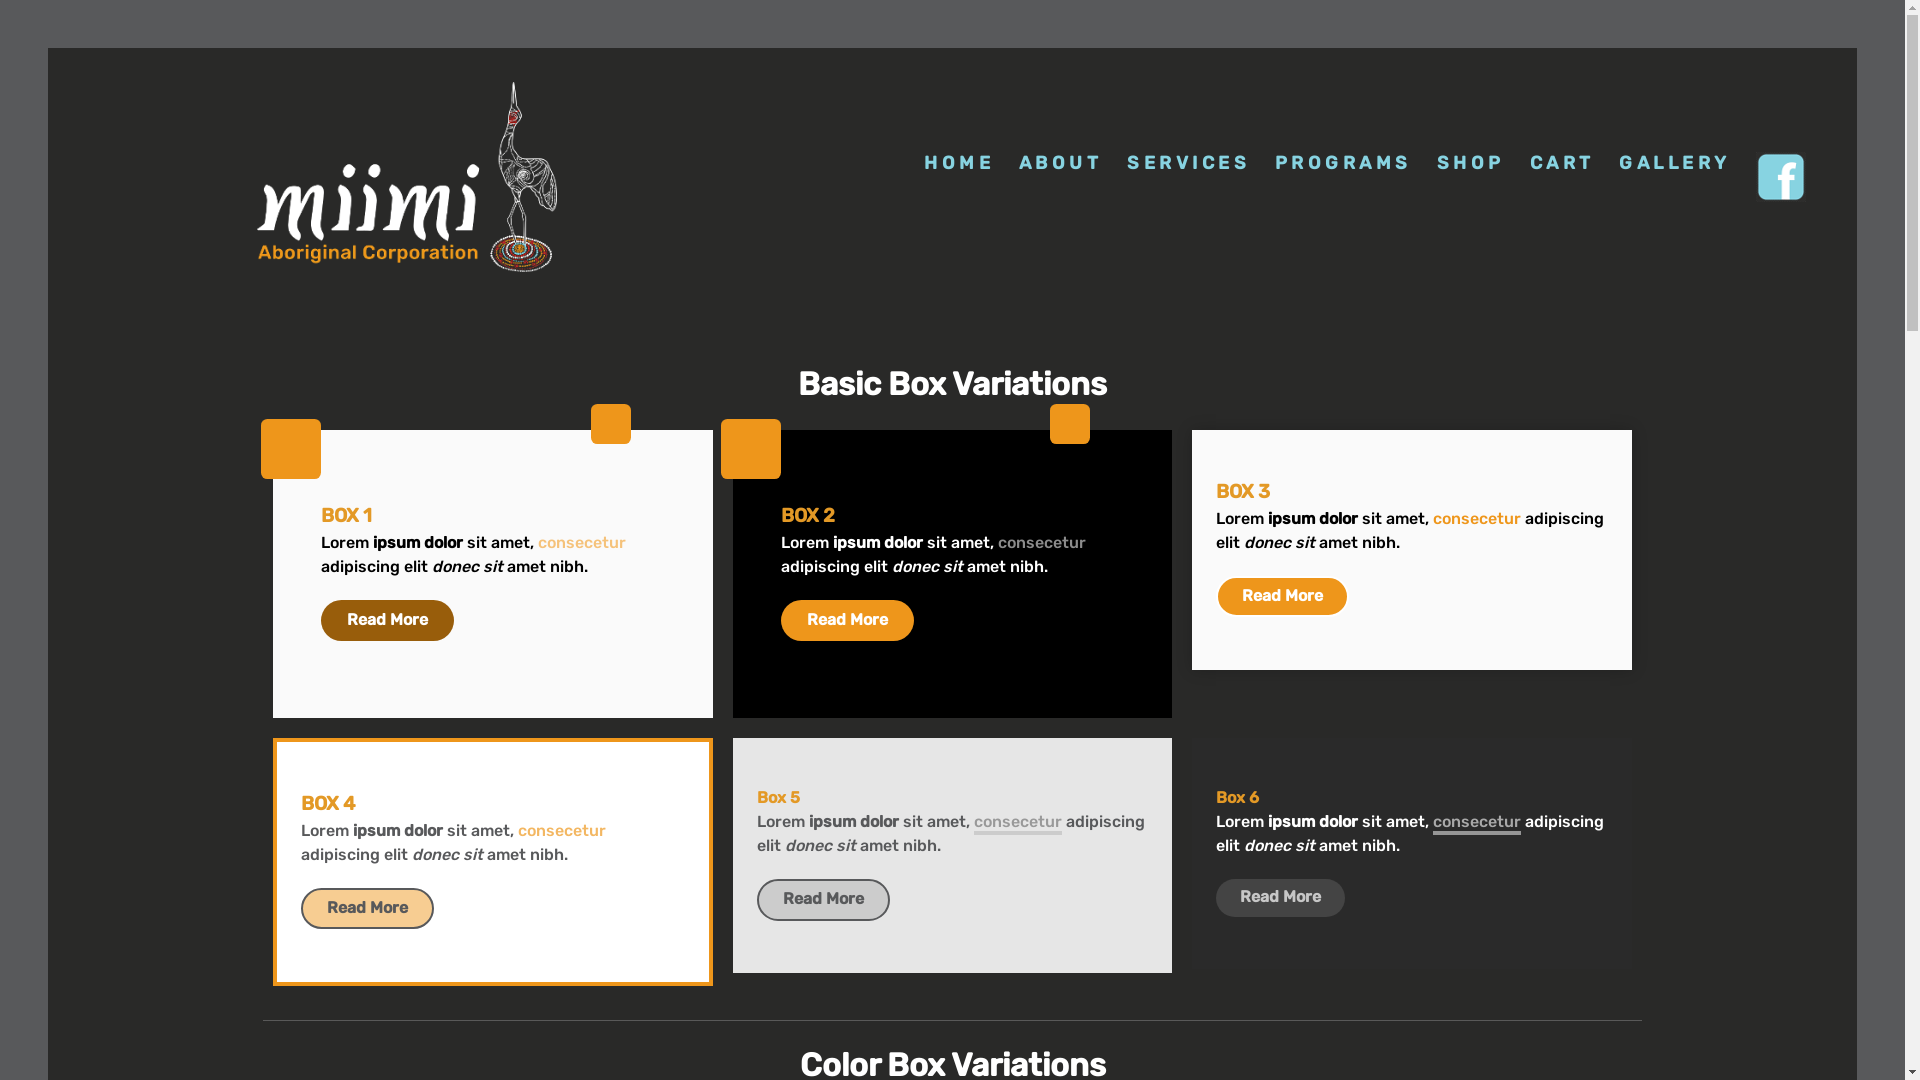 Image resolution: width=1920 pixels, height=1080 pixels. What do you see at coordinates (582, 542) in the screenshot?
I see `consecetur` at bounding box center [582, 542].